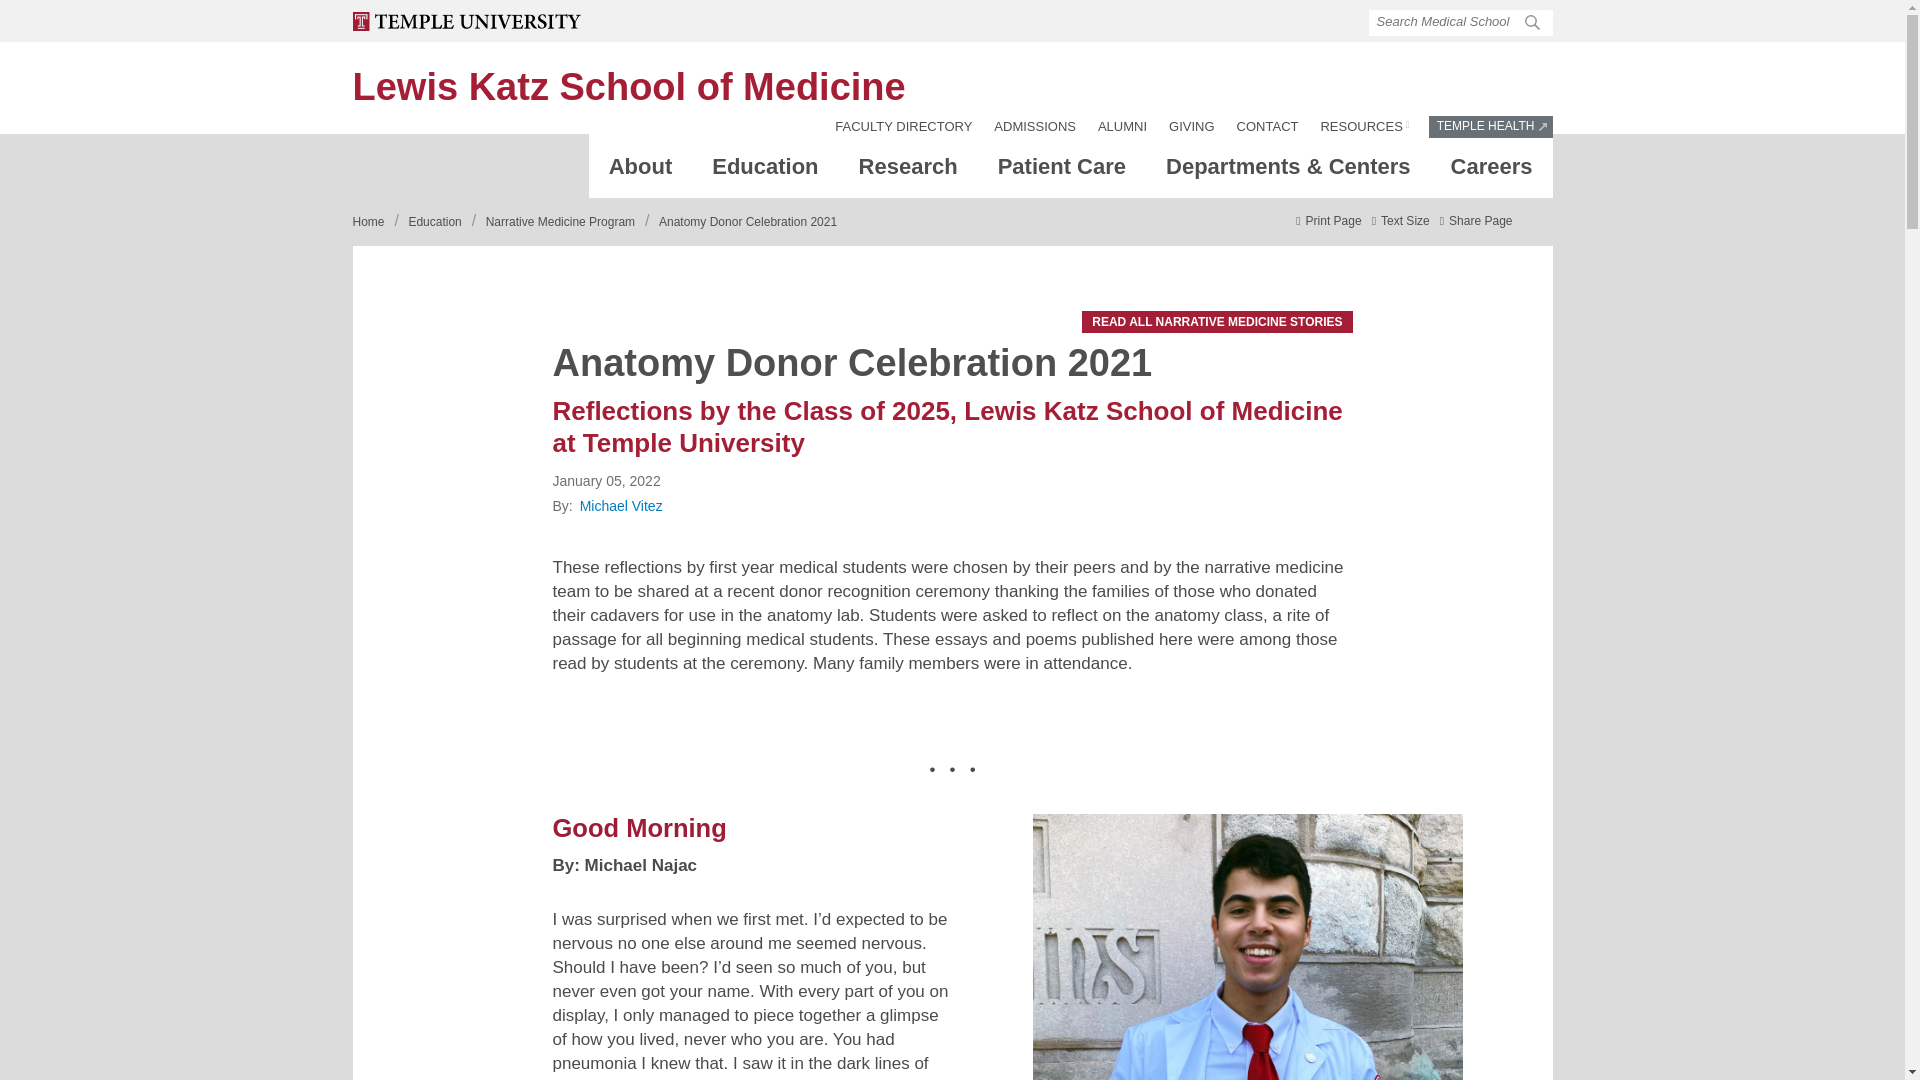 The image size is (1920, 1080). Describe the element at coordinates (628, 86) in the screenshot. I see `Education` at that location.